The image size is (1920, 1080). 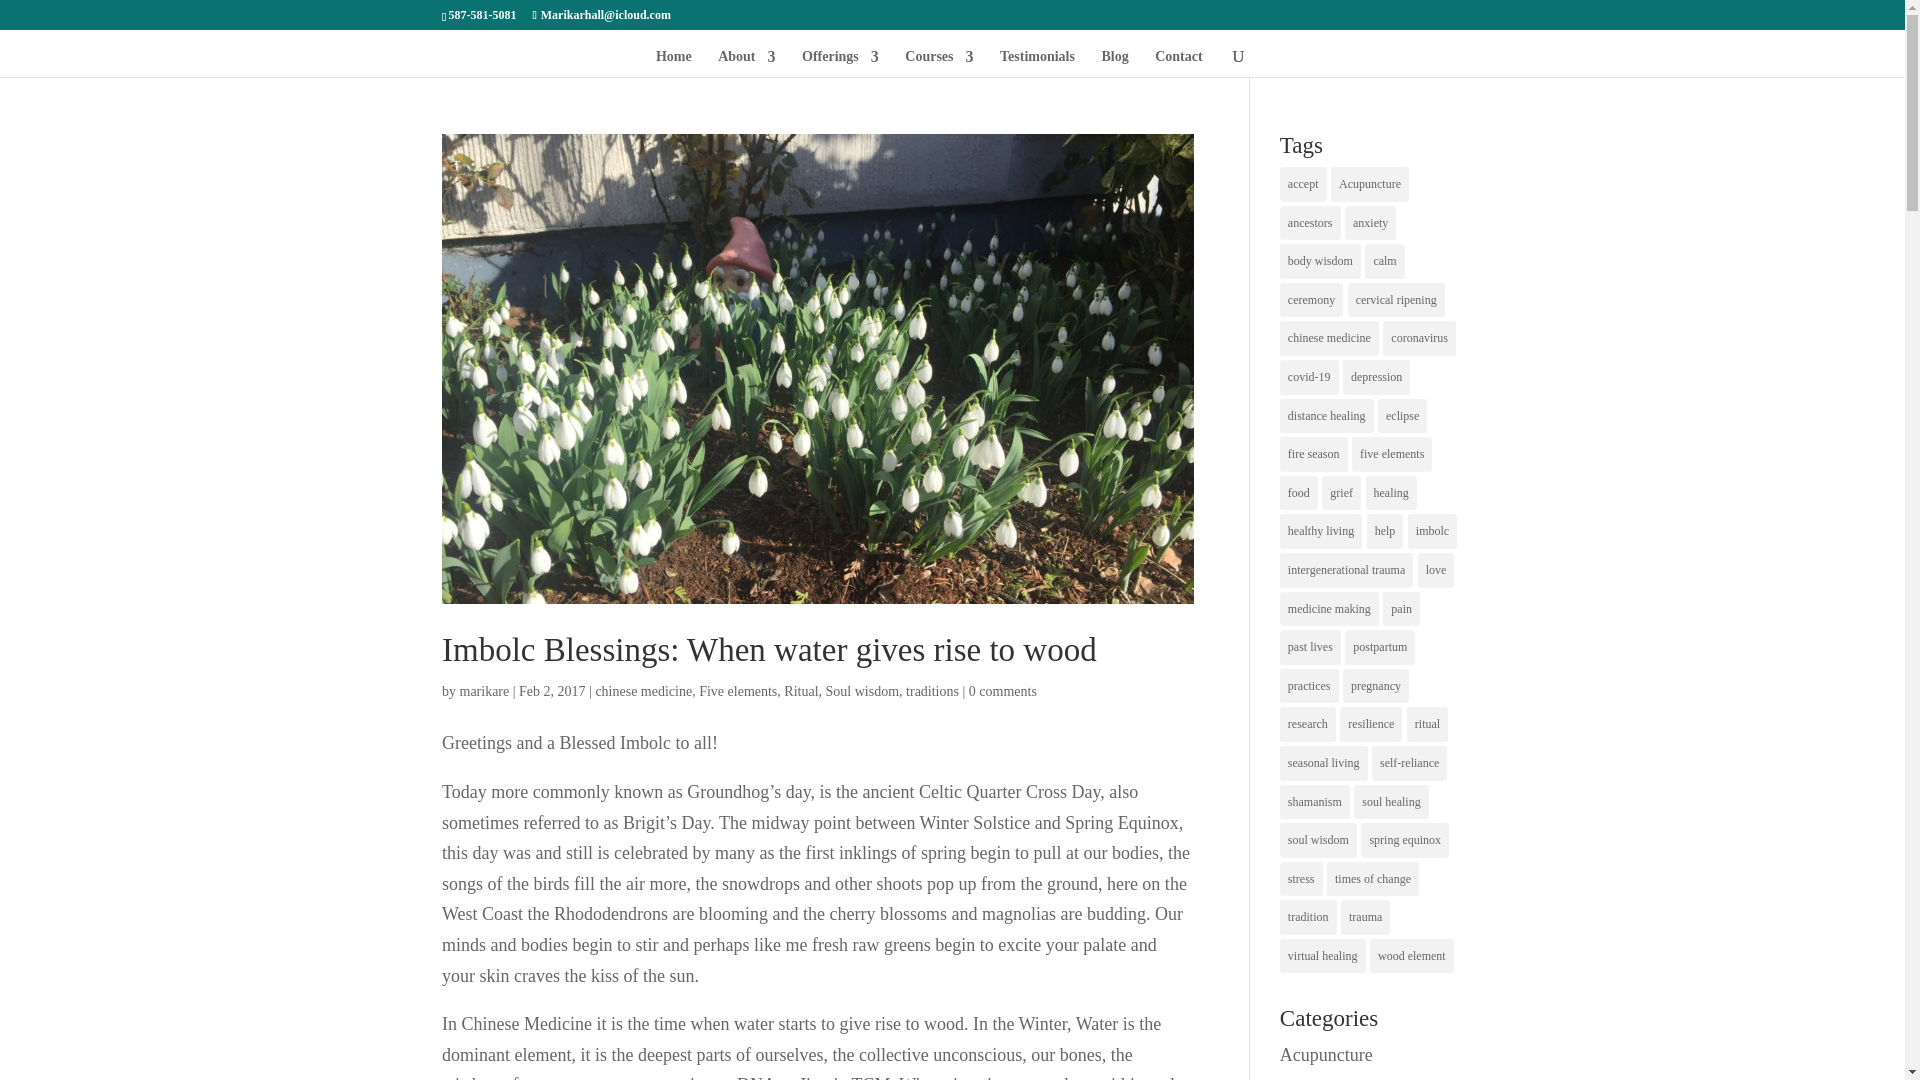 I want to click on Blog, so click(x=1114, y=62).